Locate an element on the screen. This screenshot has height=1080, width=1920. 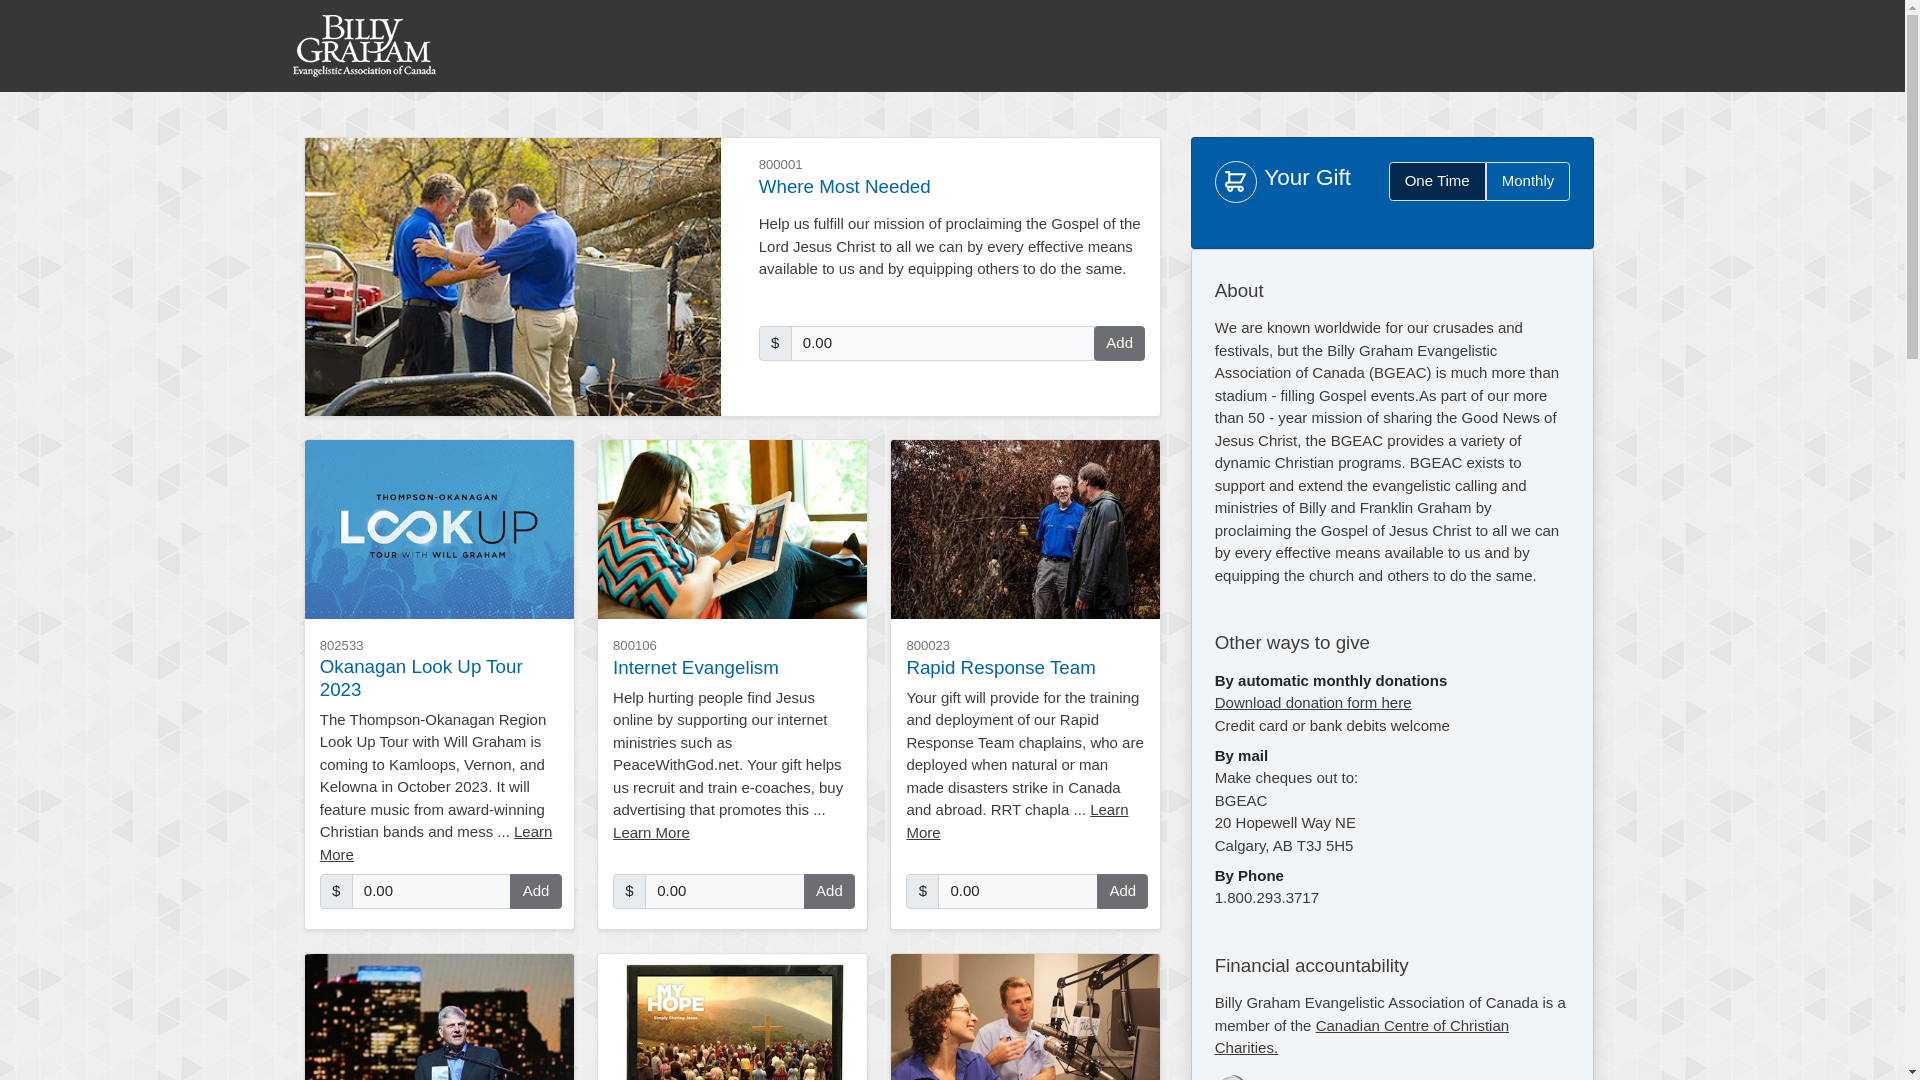
Add is located at coordinates (1120, 344).